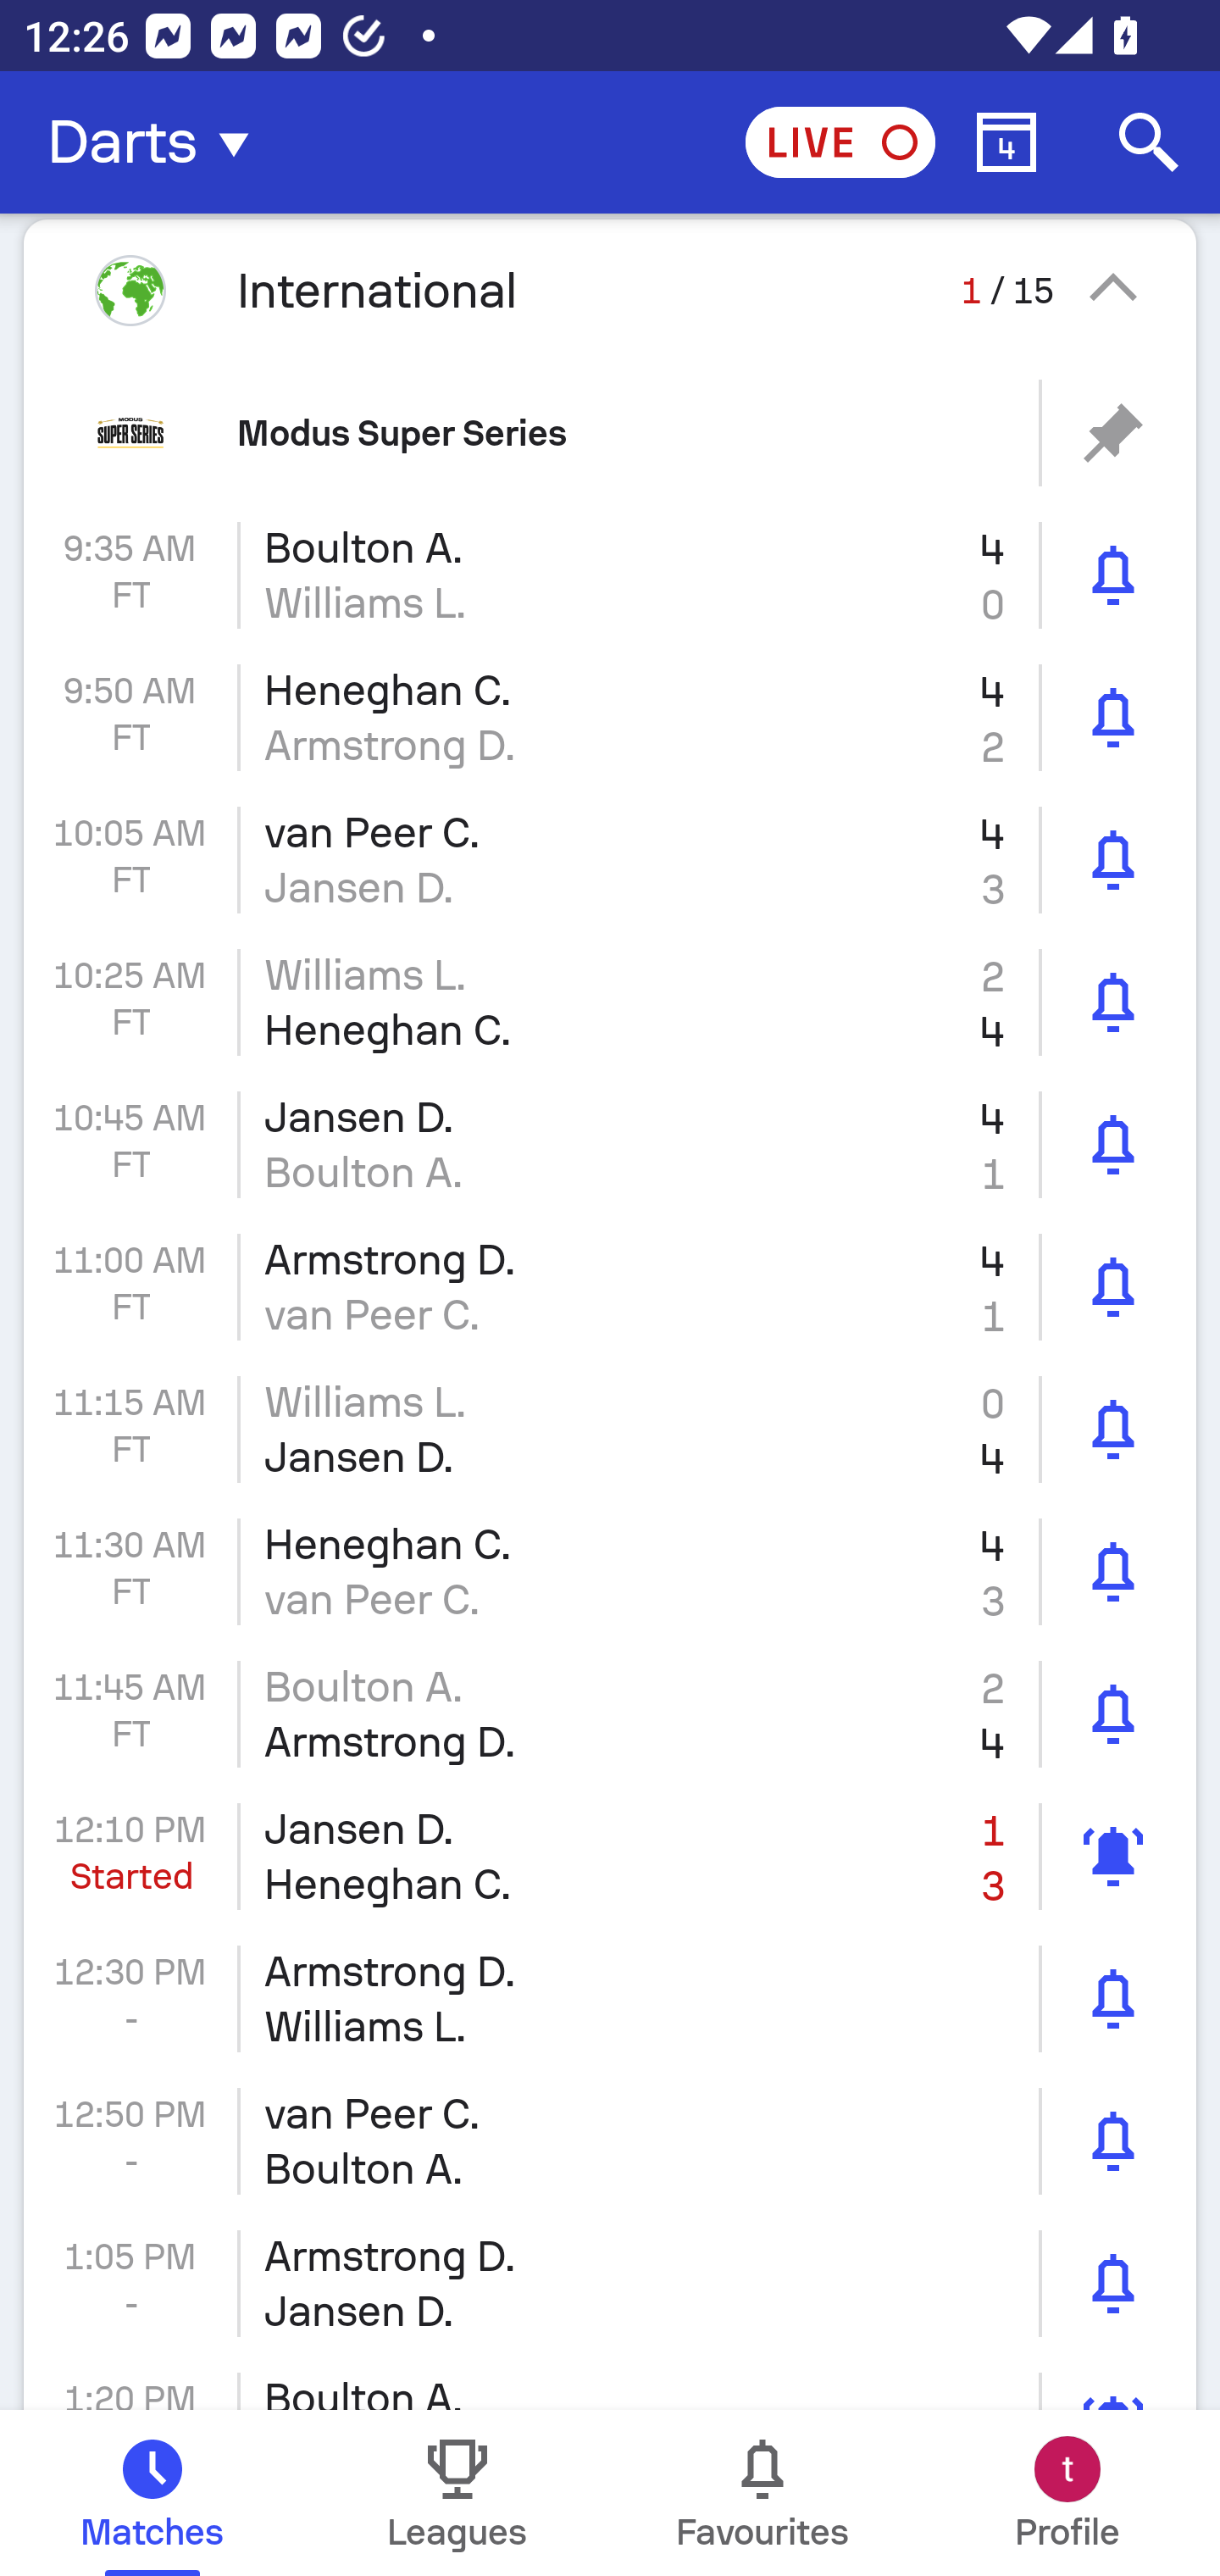 This screenshot has height=2576, width=1220. What do you see at coordinates (457, 2493) in the screenshot?
I see `Leagues` at bounding box center [457, 2493].